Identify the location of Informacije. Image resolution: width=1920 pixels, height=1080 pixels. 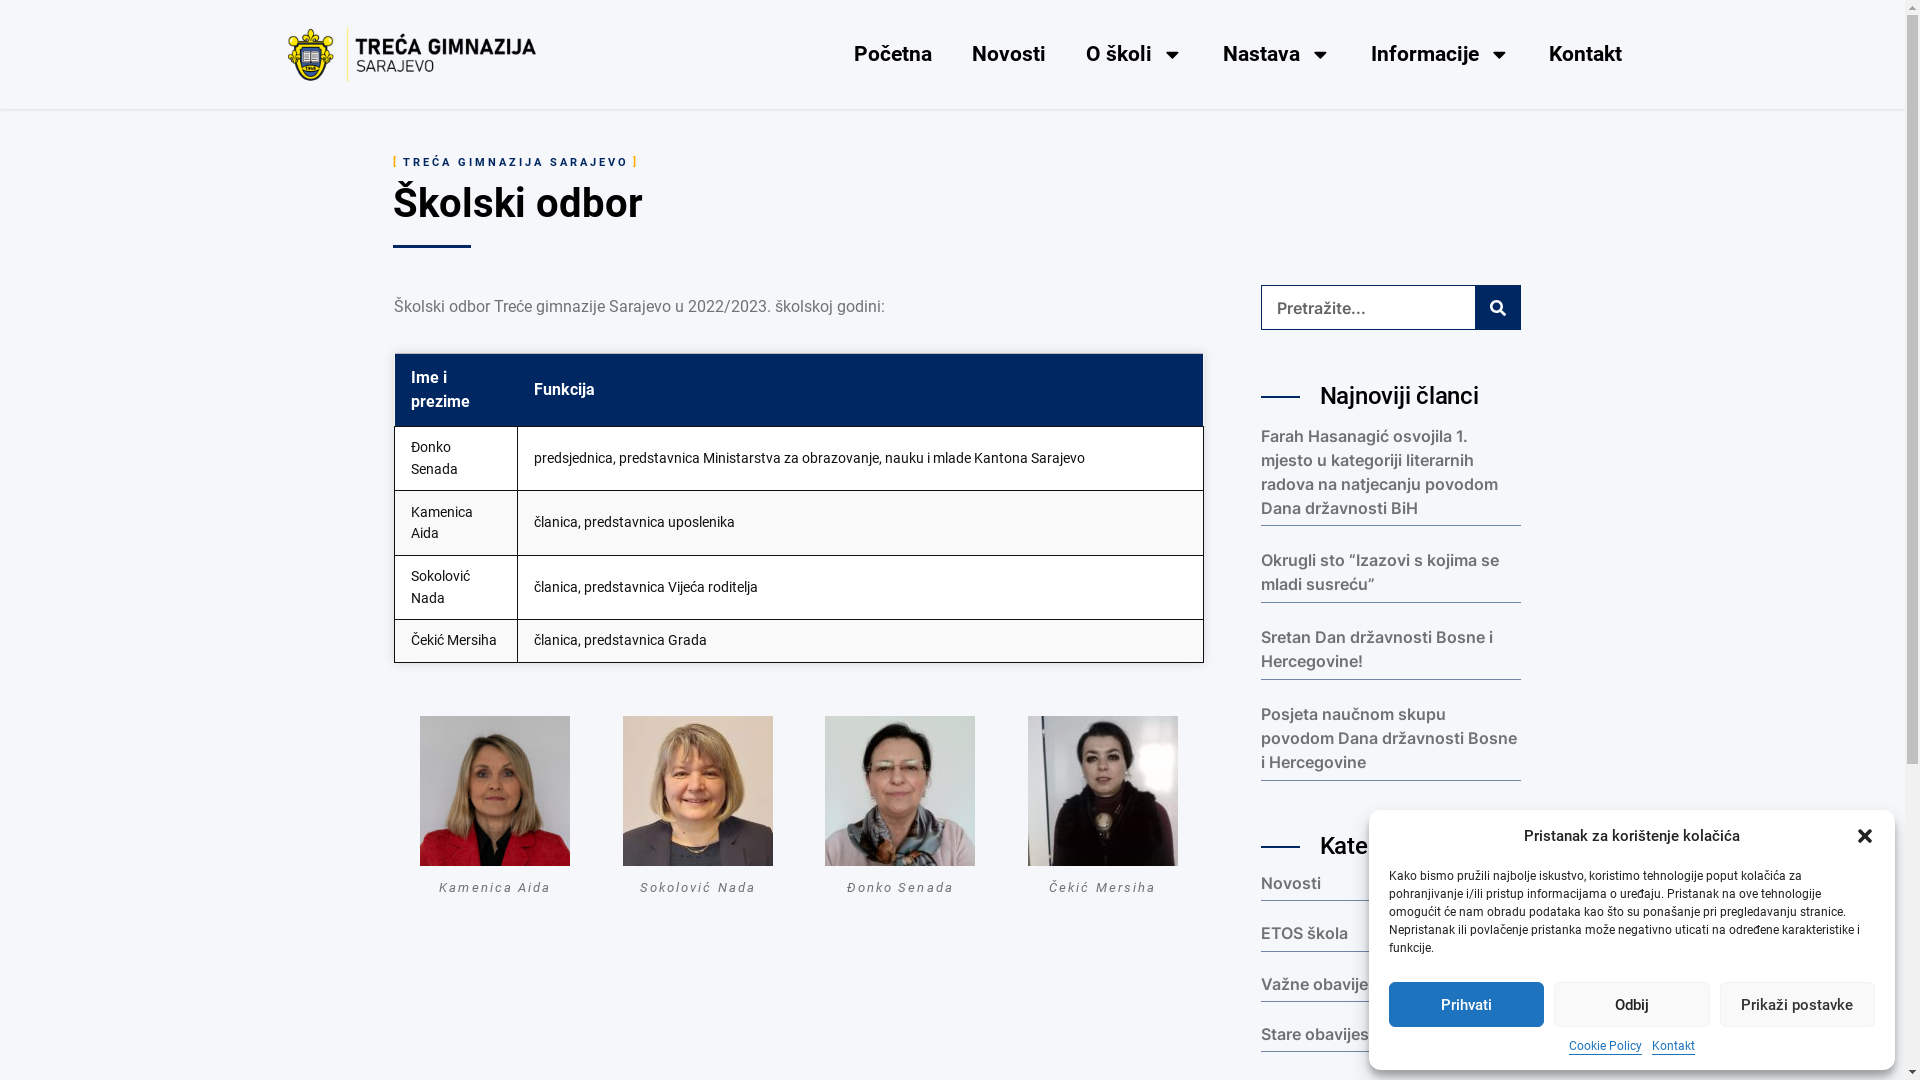
(1440, 54).